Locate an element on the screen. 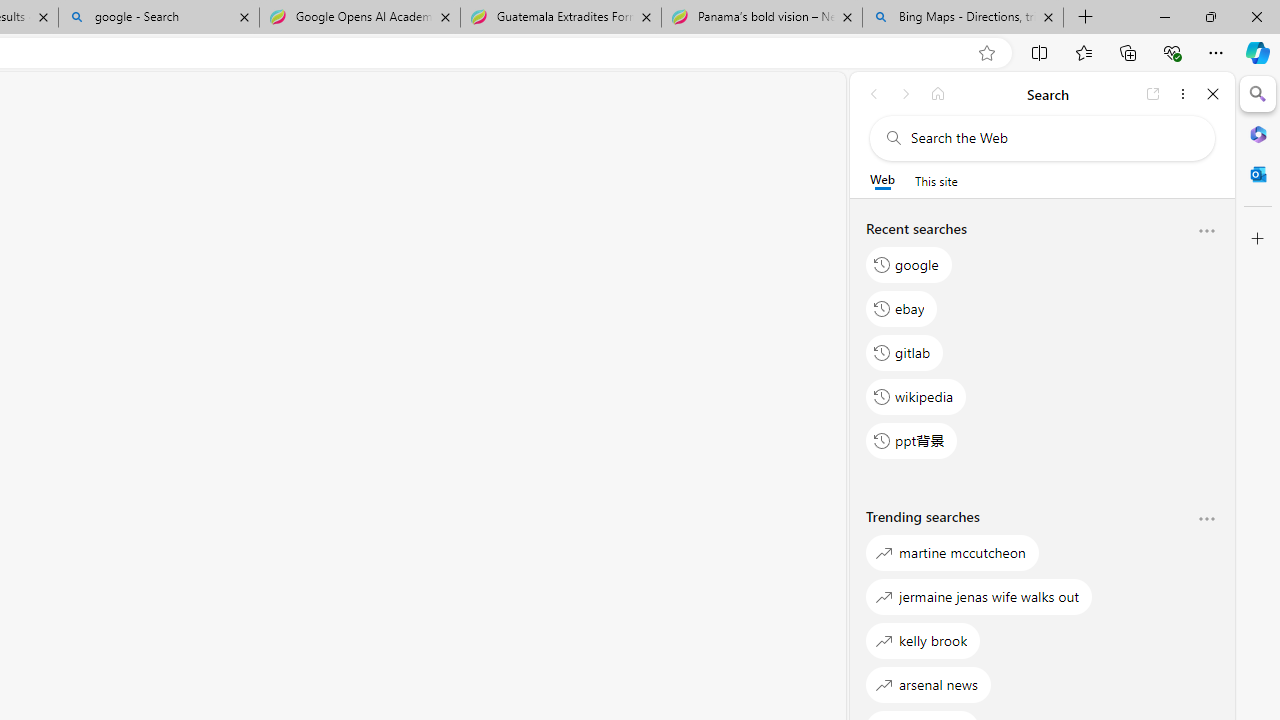  kelly brook is located at coordinates (923, 640).